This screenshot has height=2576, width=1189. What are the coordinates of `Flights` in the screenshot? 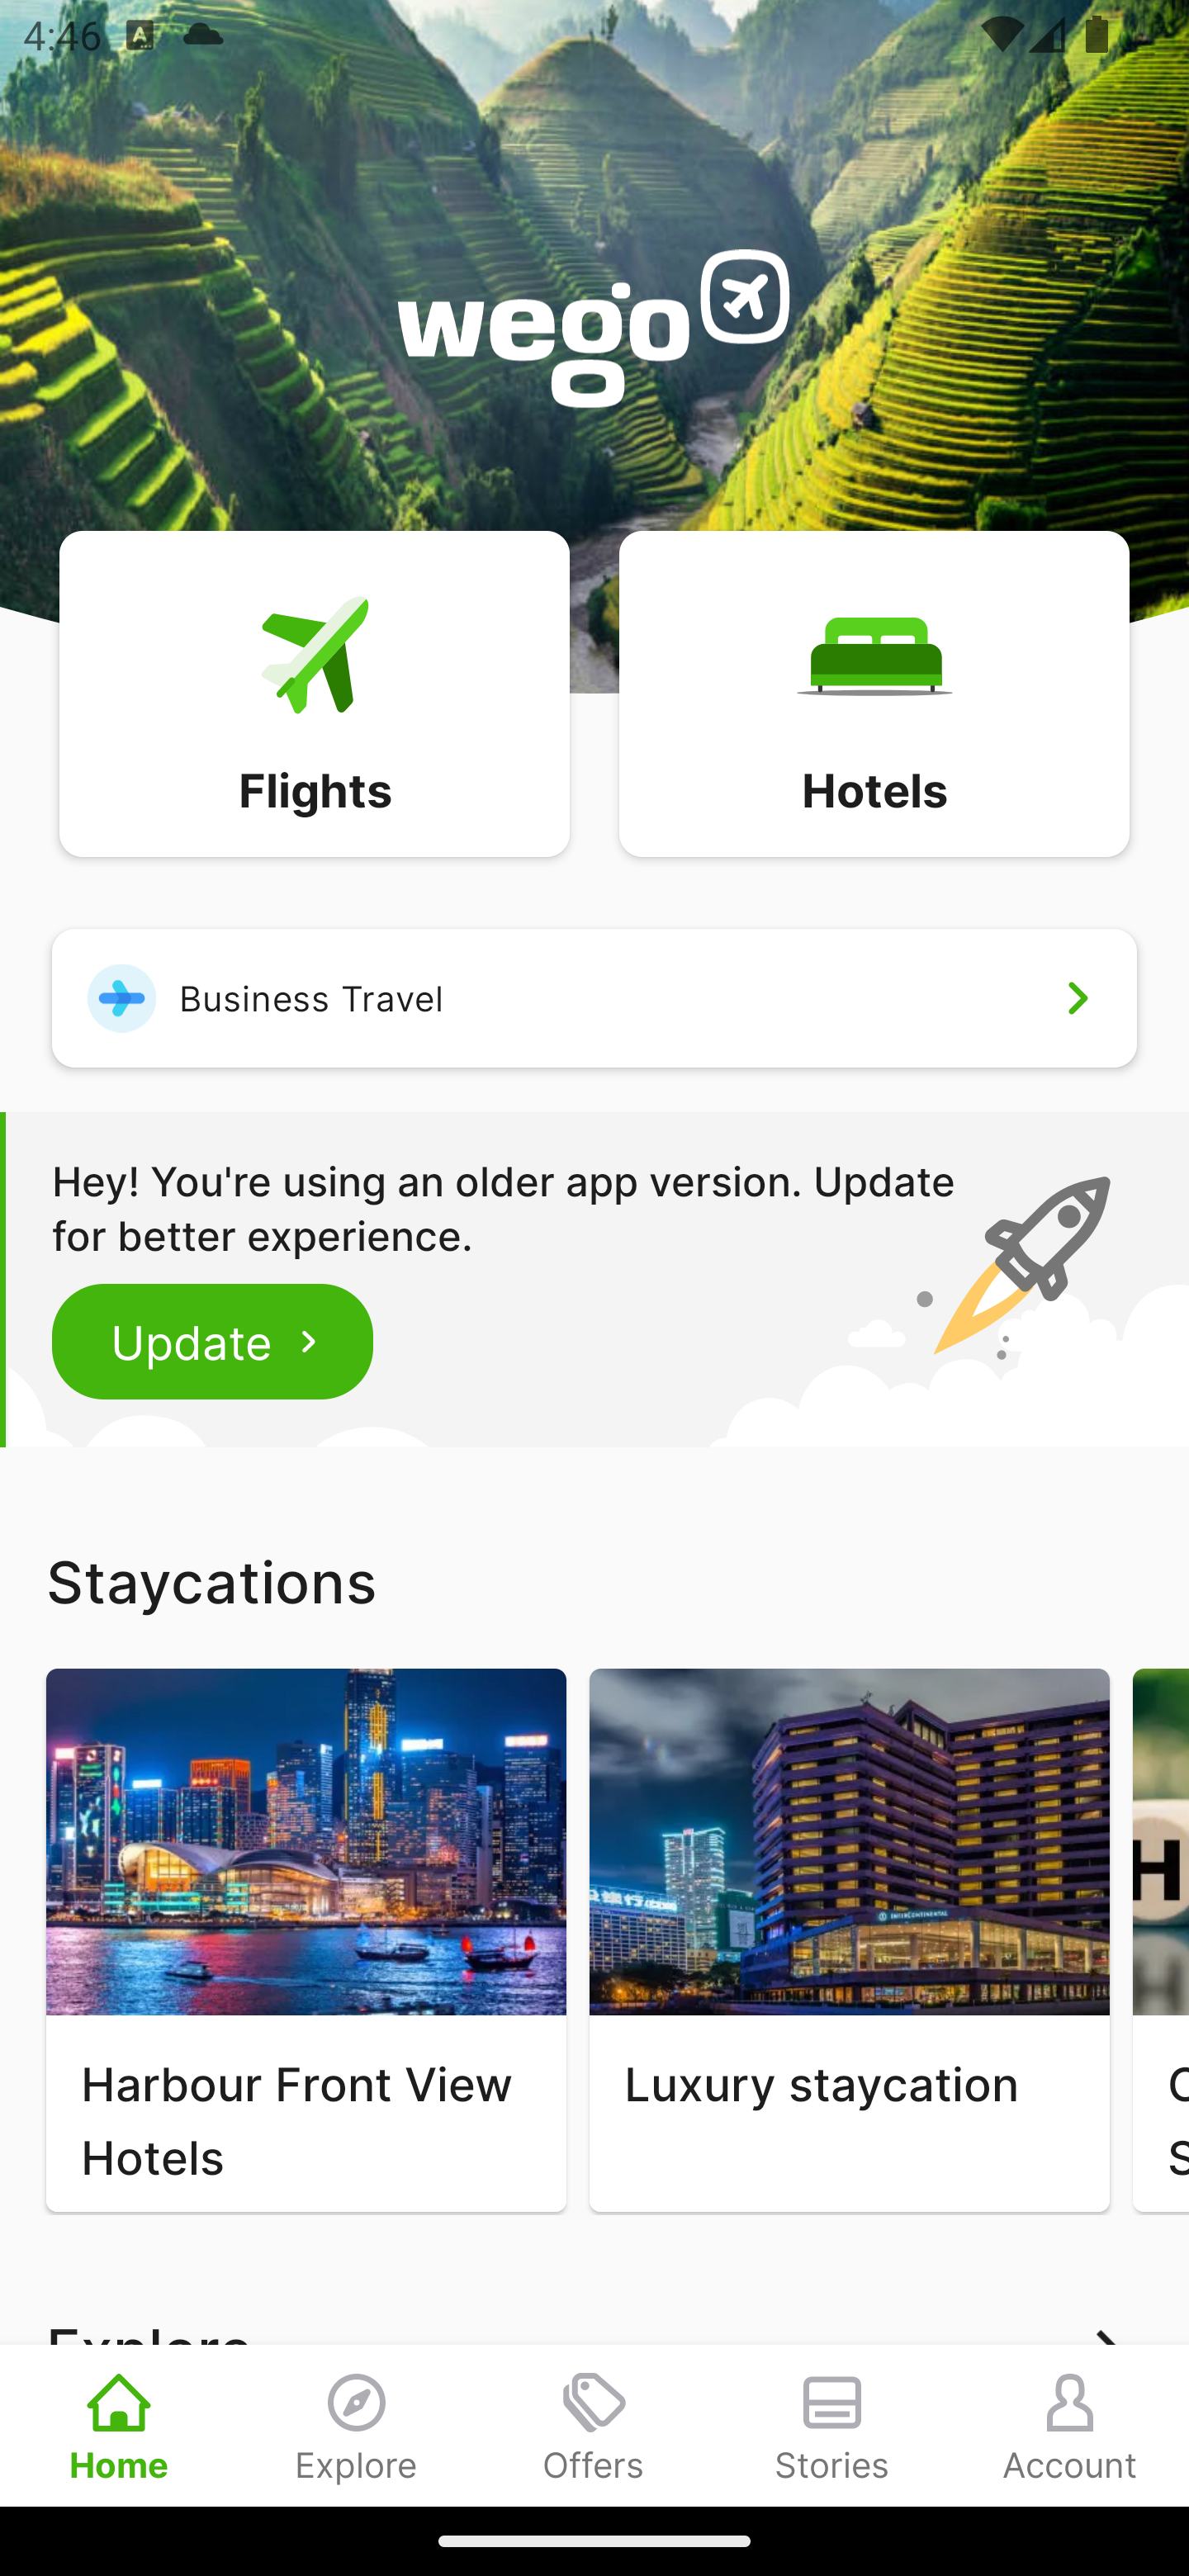 It's located at (314, 692).